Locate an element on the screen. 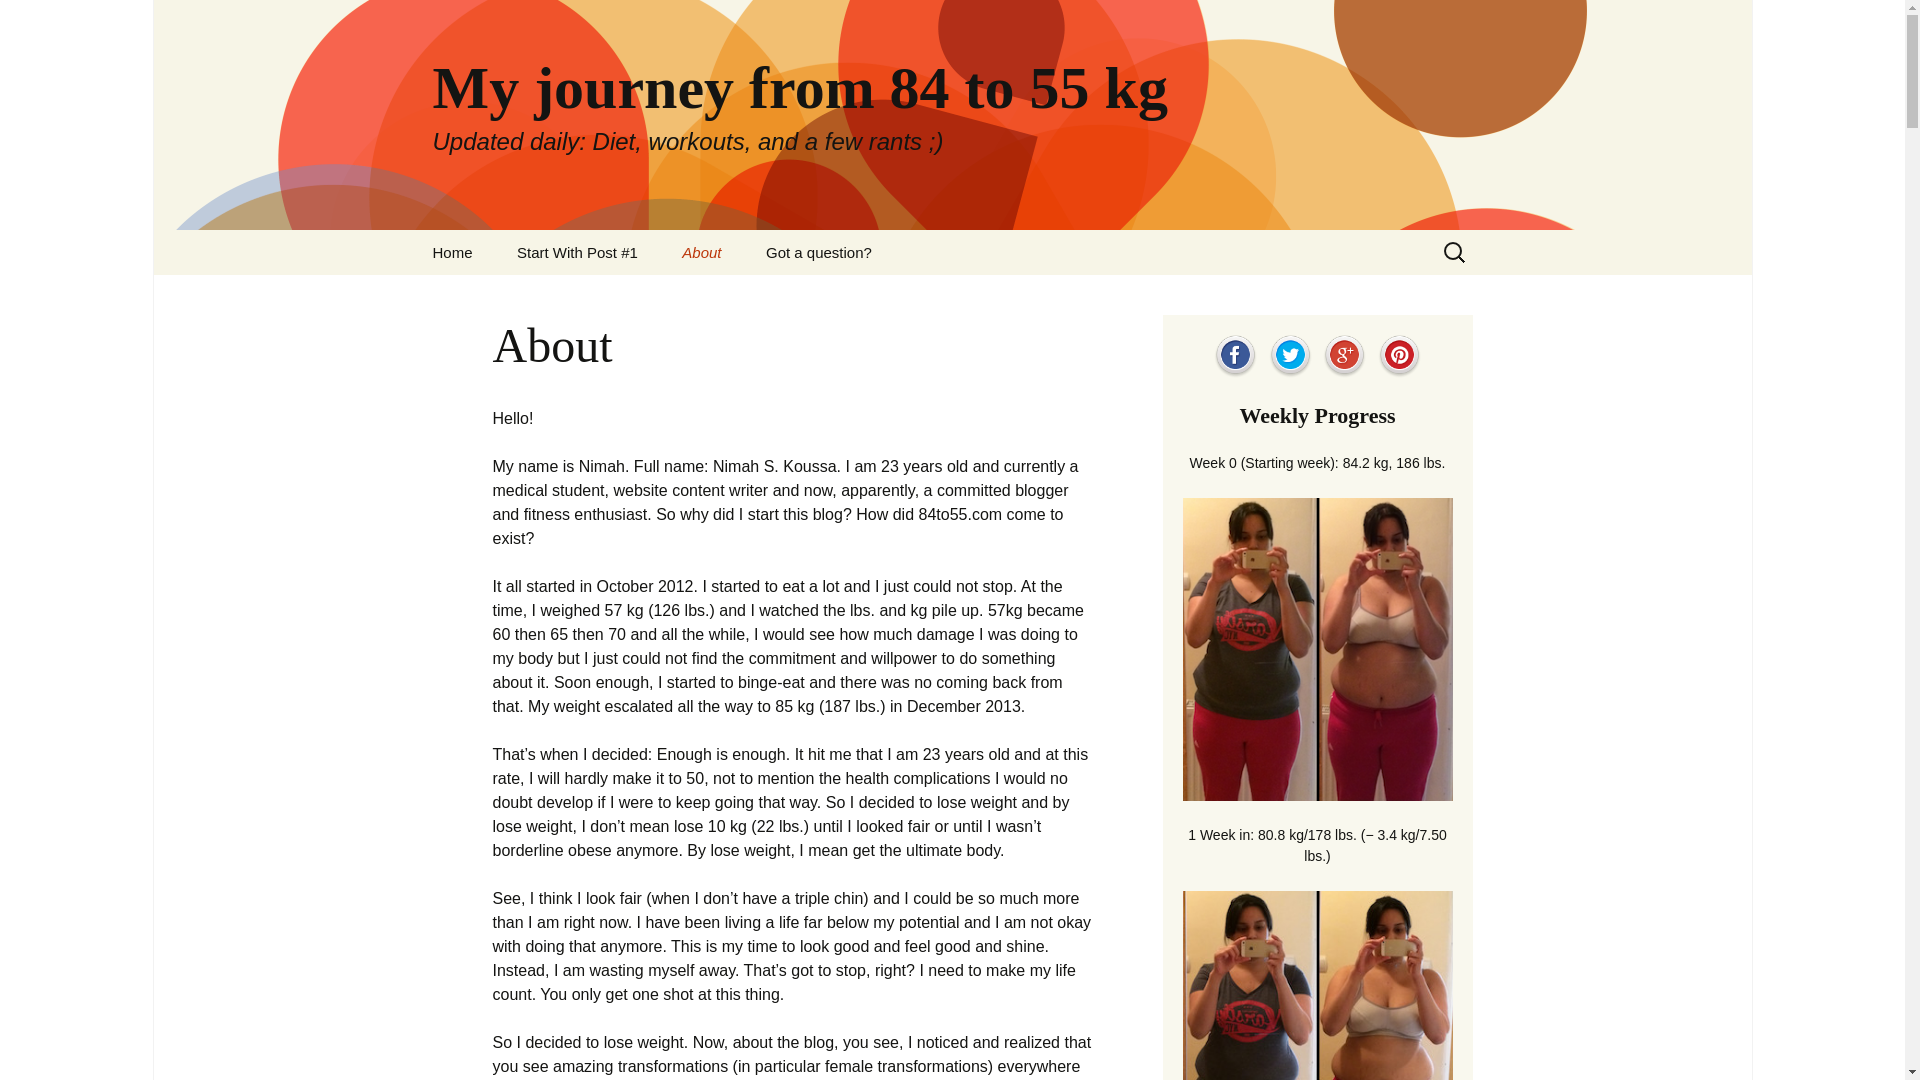  Home is located at coordinates (452, 252).